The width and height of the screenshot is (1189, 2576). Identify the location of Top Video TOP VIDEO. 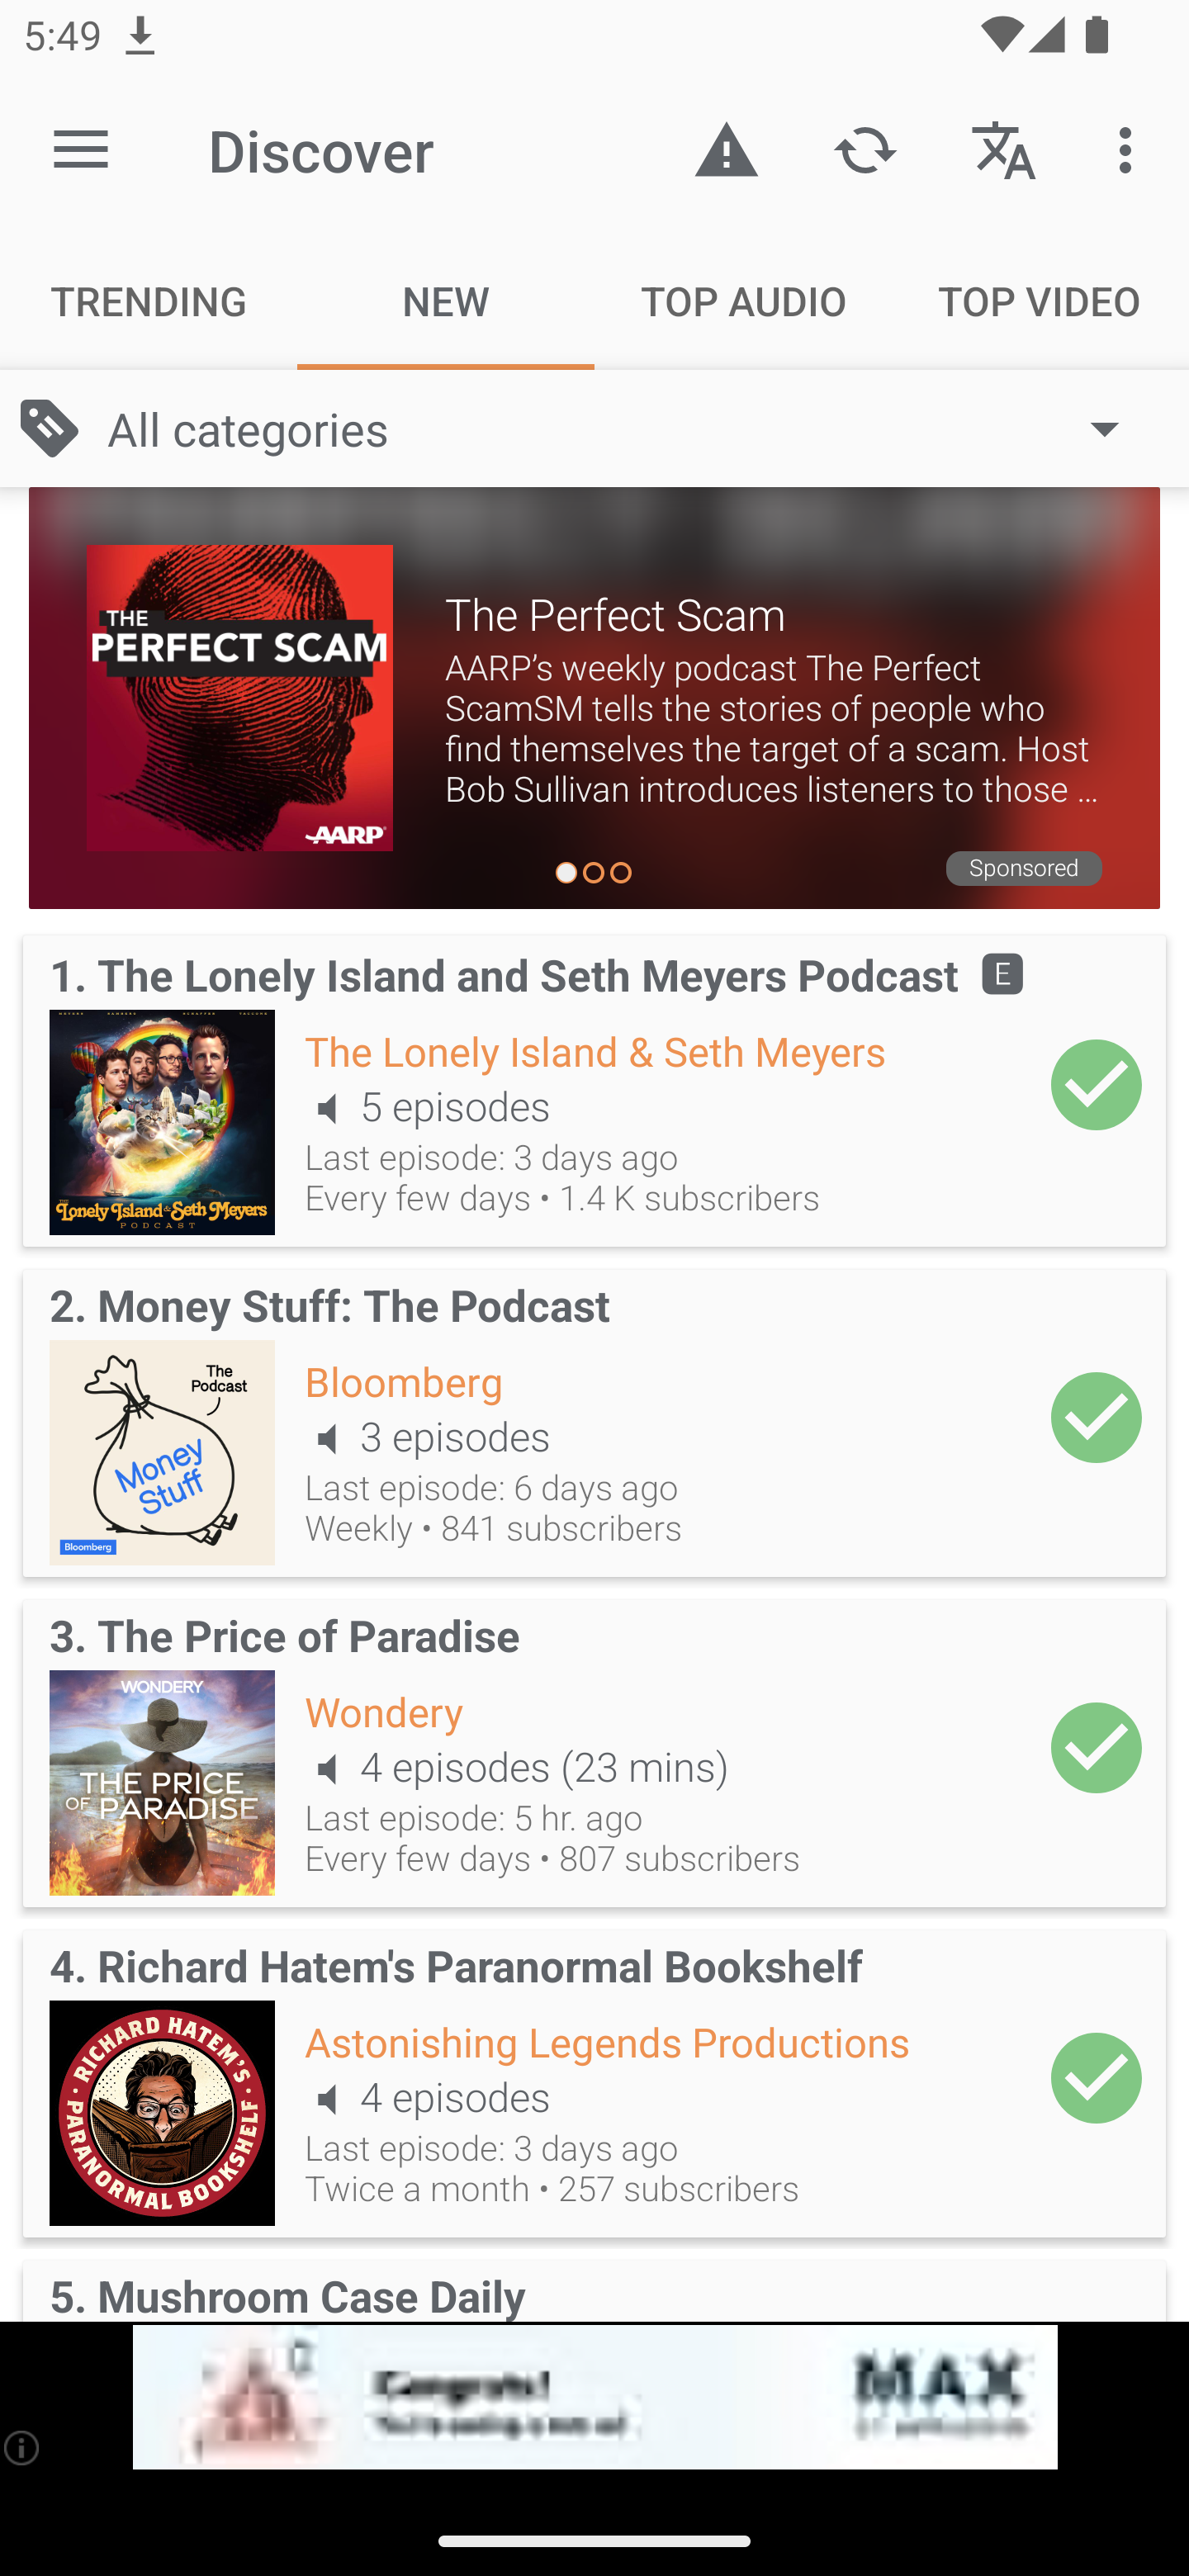
(1040, 301).